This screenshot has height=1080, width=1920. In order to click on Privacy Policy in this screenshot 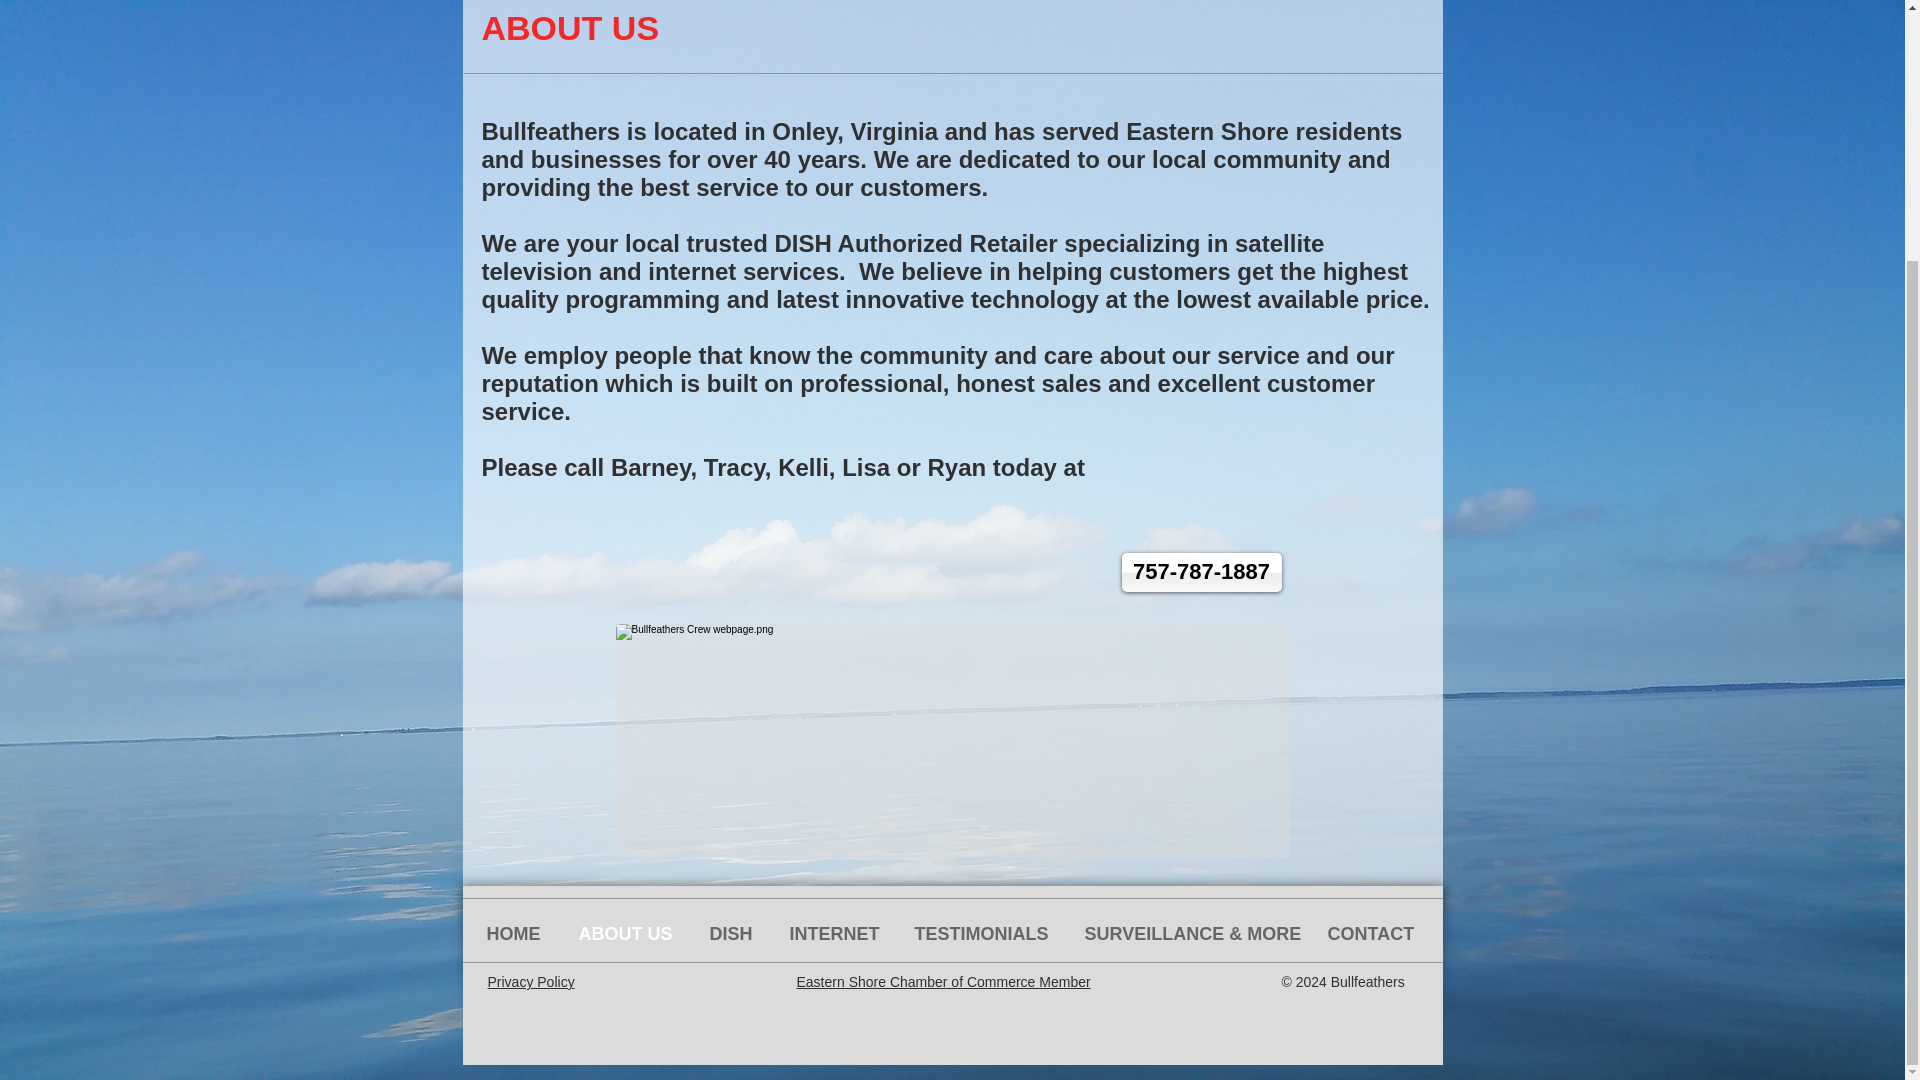, I will do `click(530, 982)`.